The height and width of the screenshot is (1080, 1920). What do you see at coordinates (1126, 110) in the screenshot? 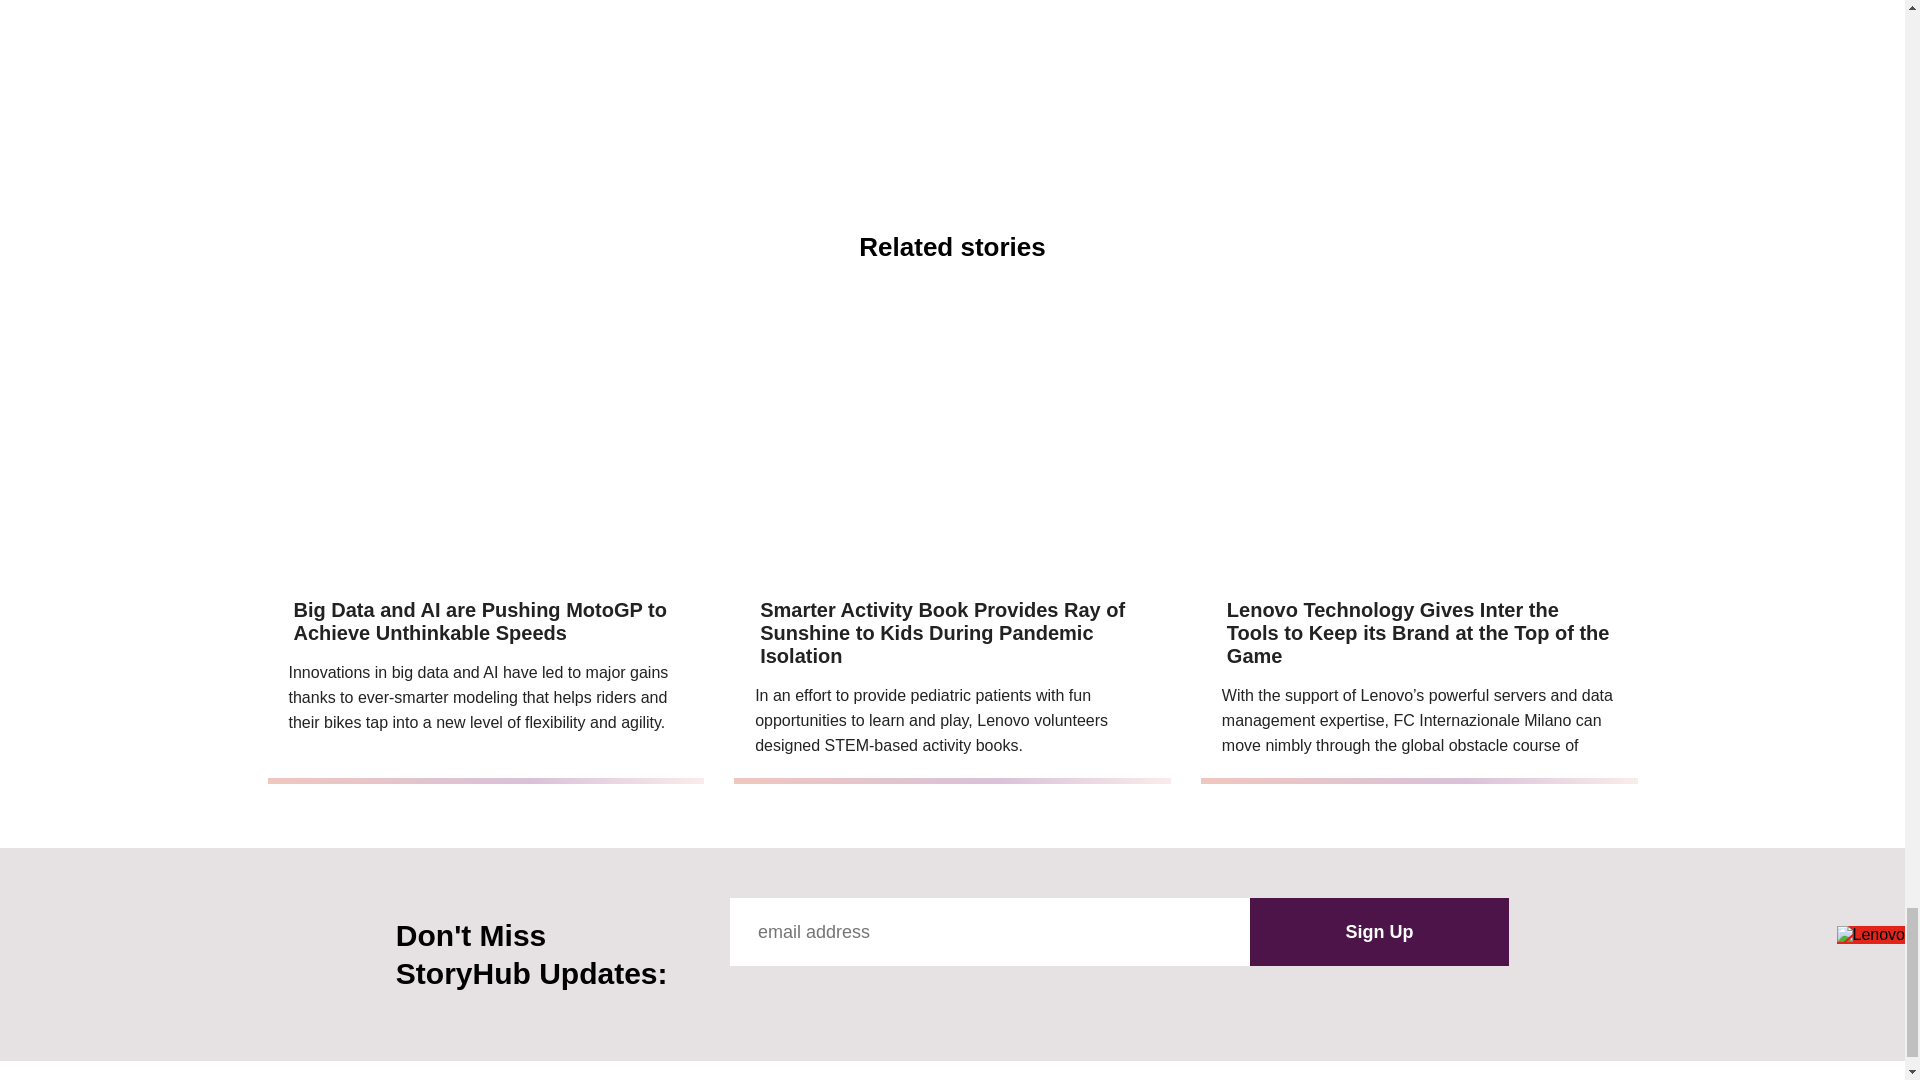
I see `Learn more about our AI-powered transformation.` at bounding box center [1126, 110].